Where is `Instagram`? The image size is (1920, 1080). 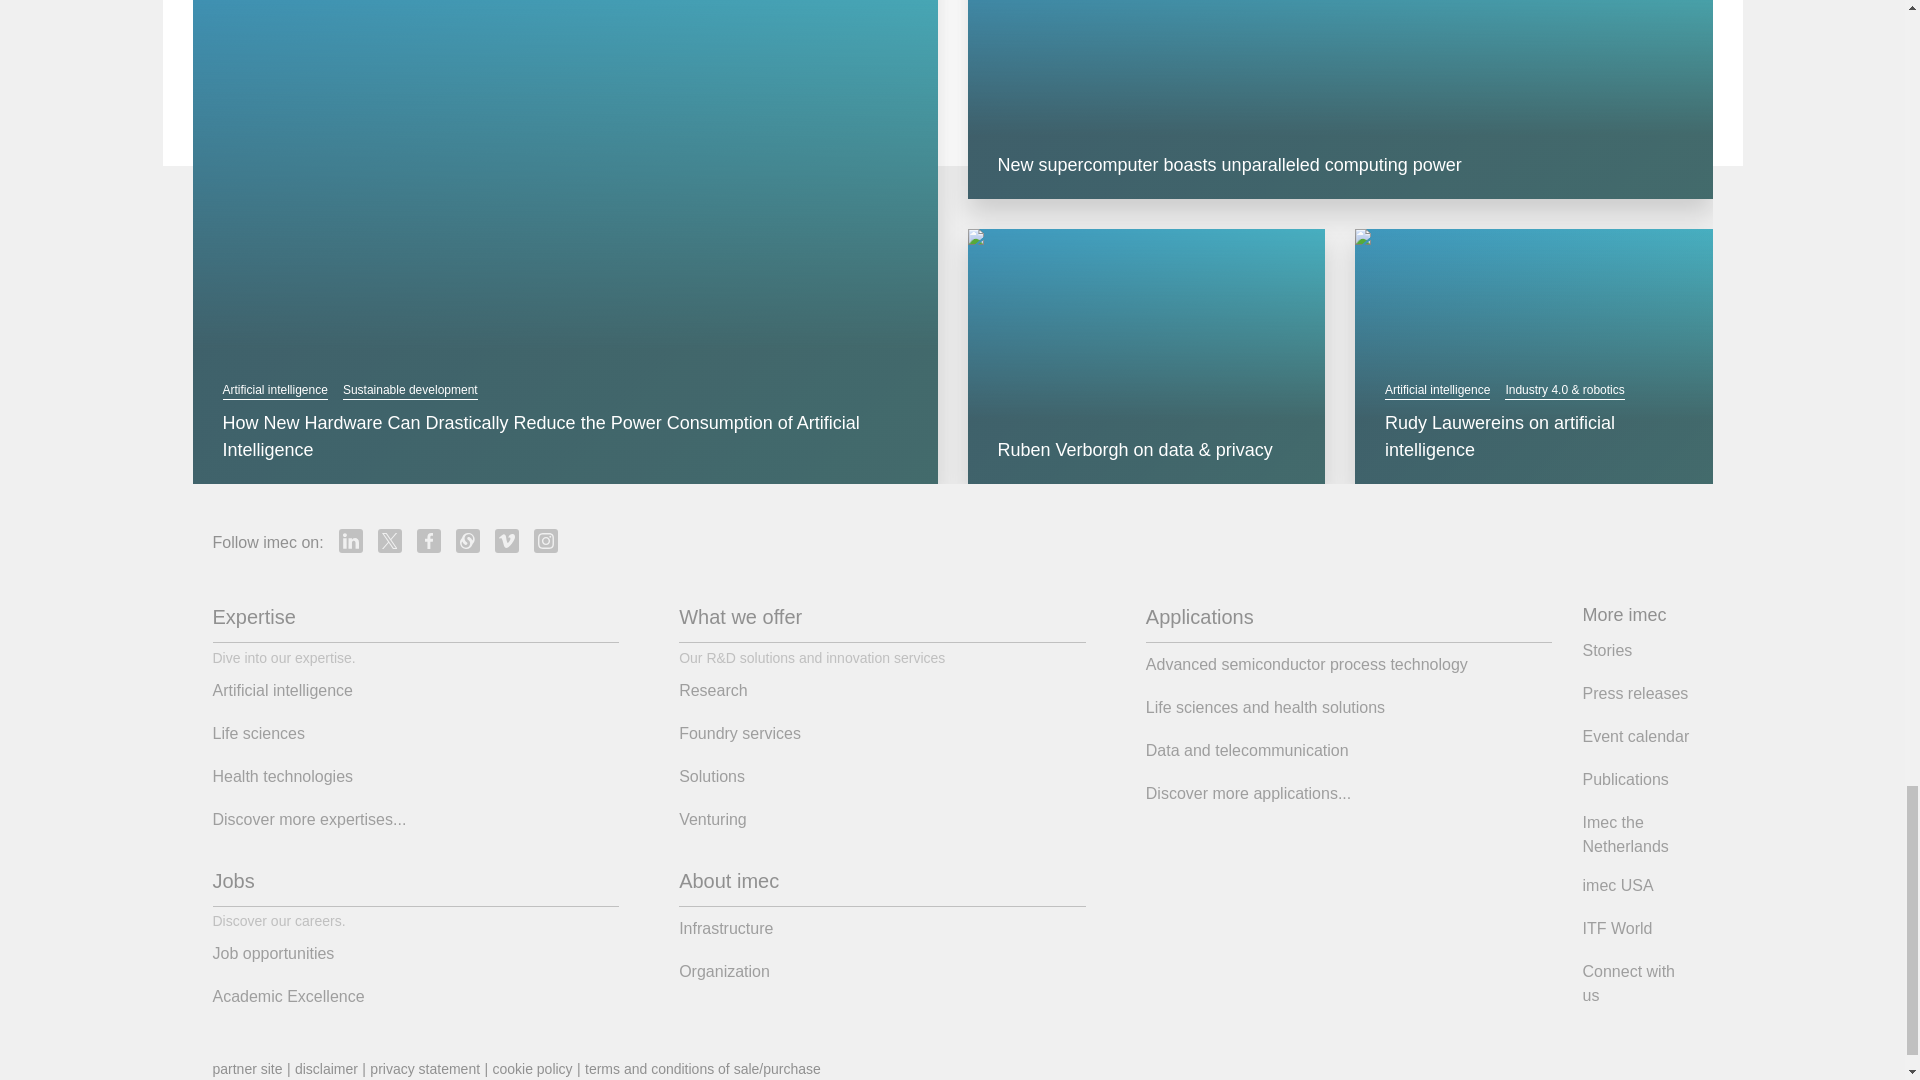 Instagram is located at coordinates (546, 540).